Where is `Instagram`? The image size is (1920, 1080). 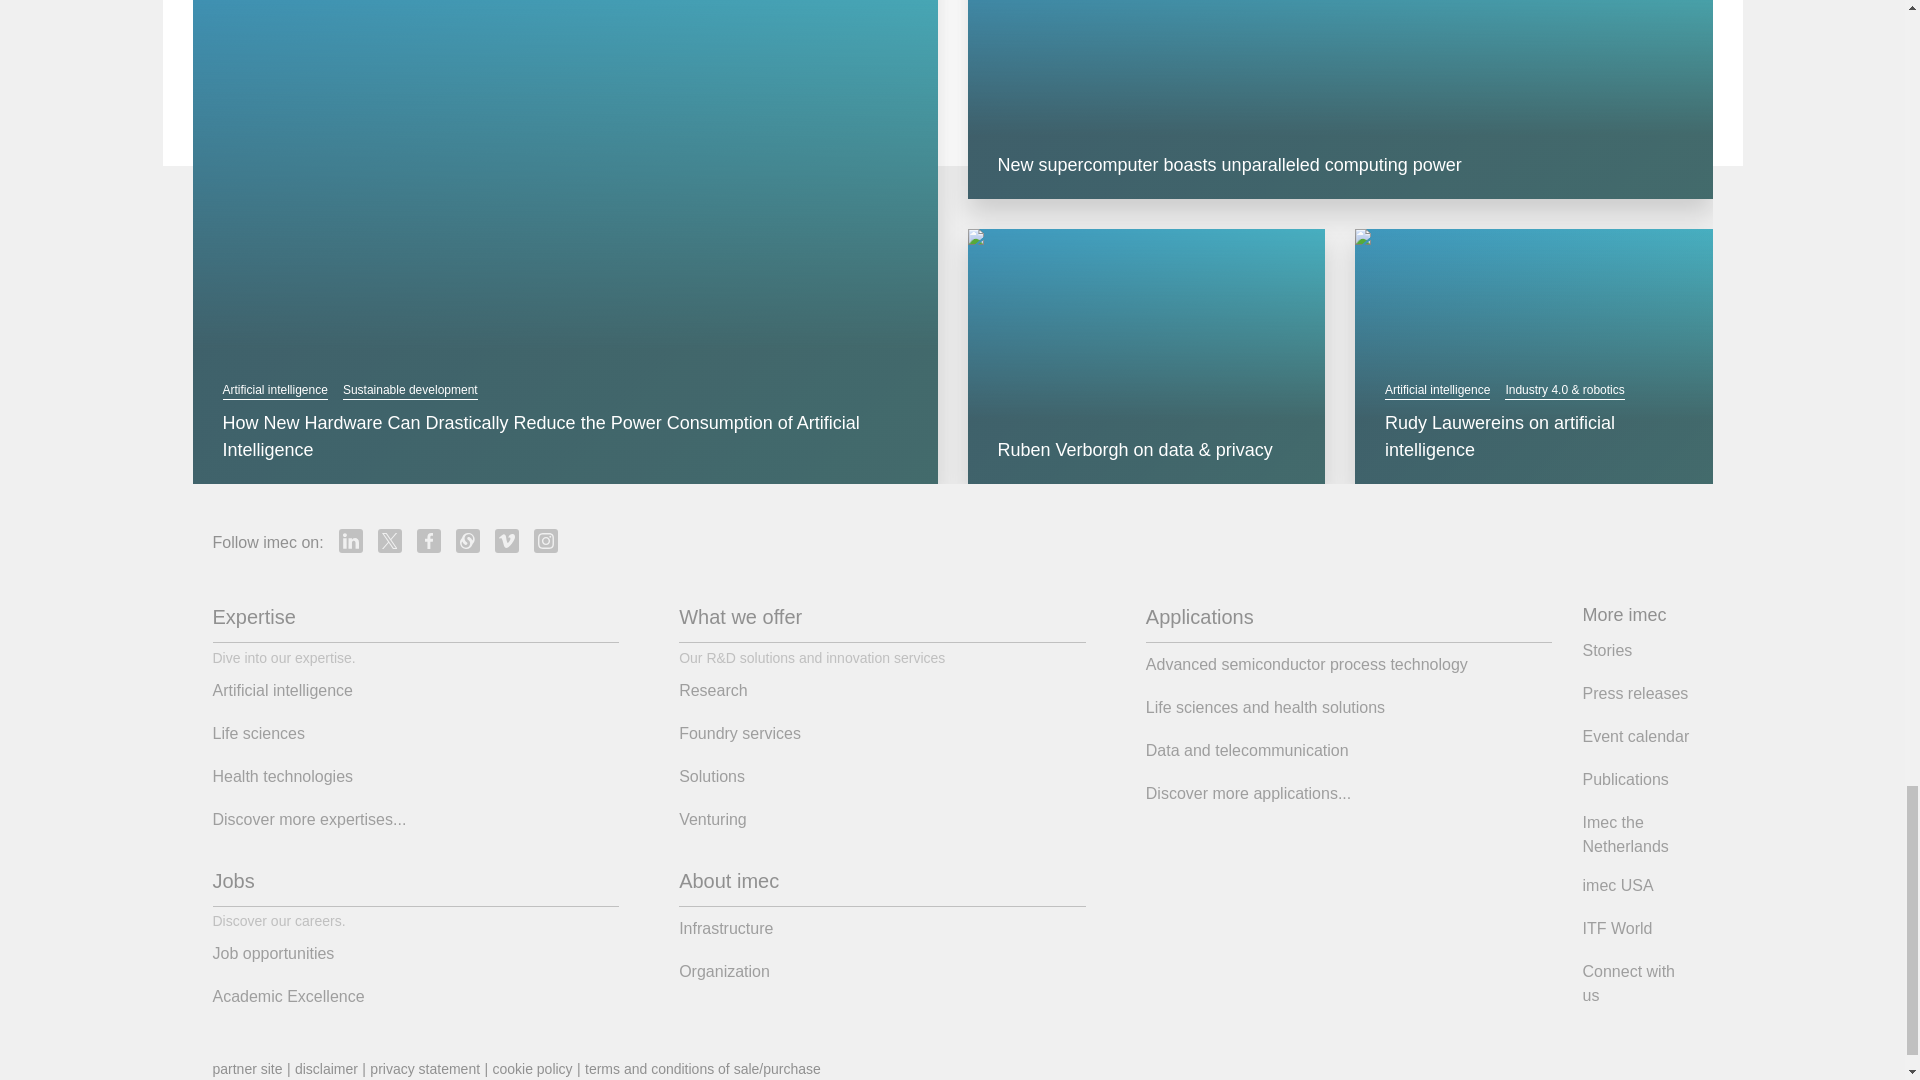 Instagram is located at coordinates (546, 540).